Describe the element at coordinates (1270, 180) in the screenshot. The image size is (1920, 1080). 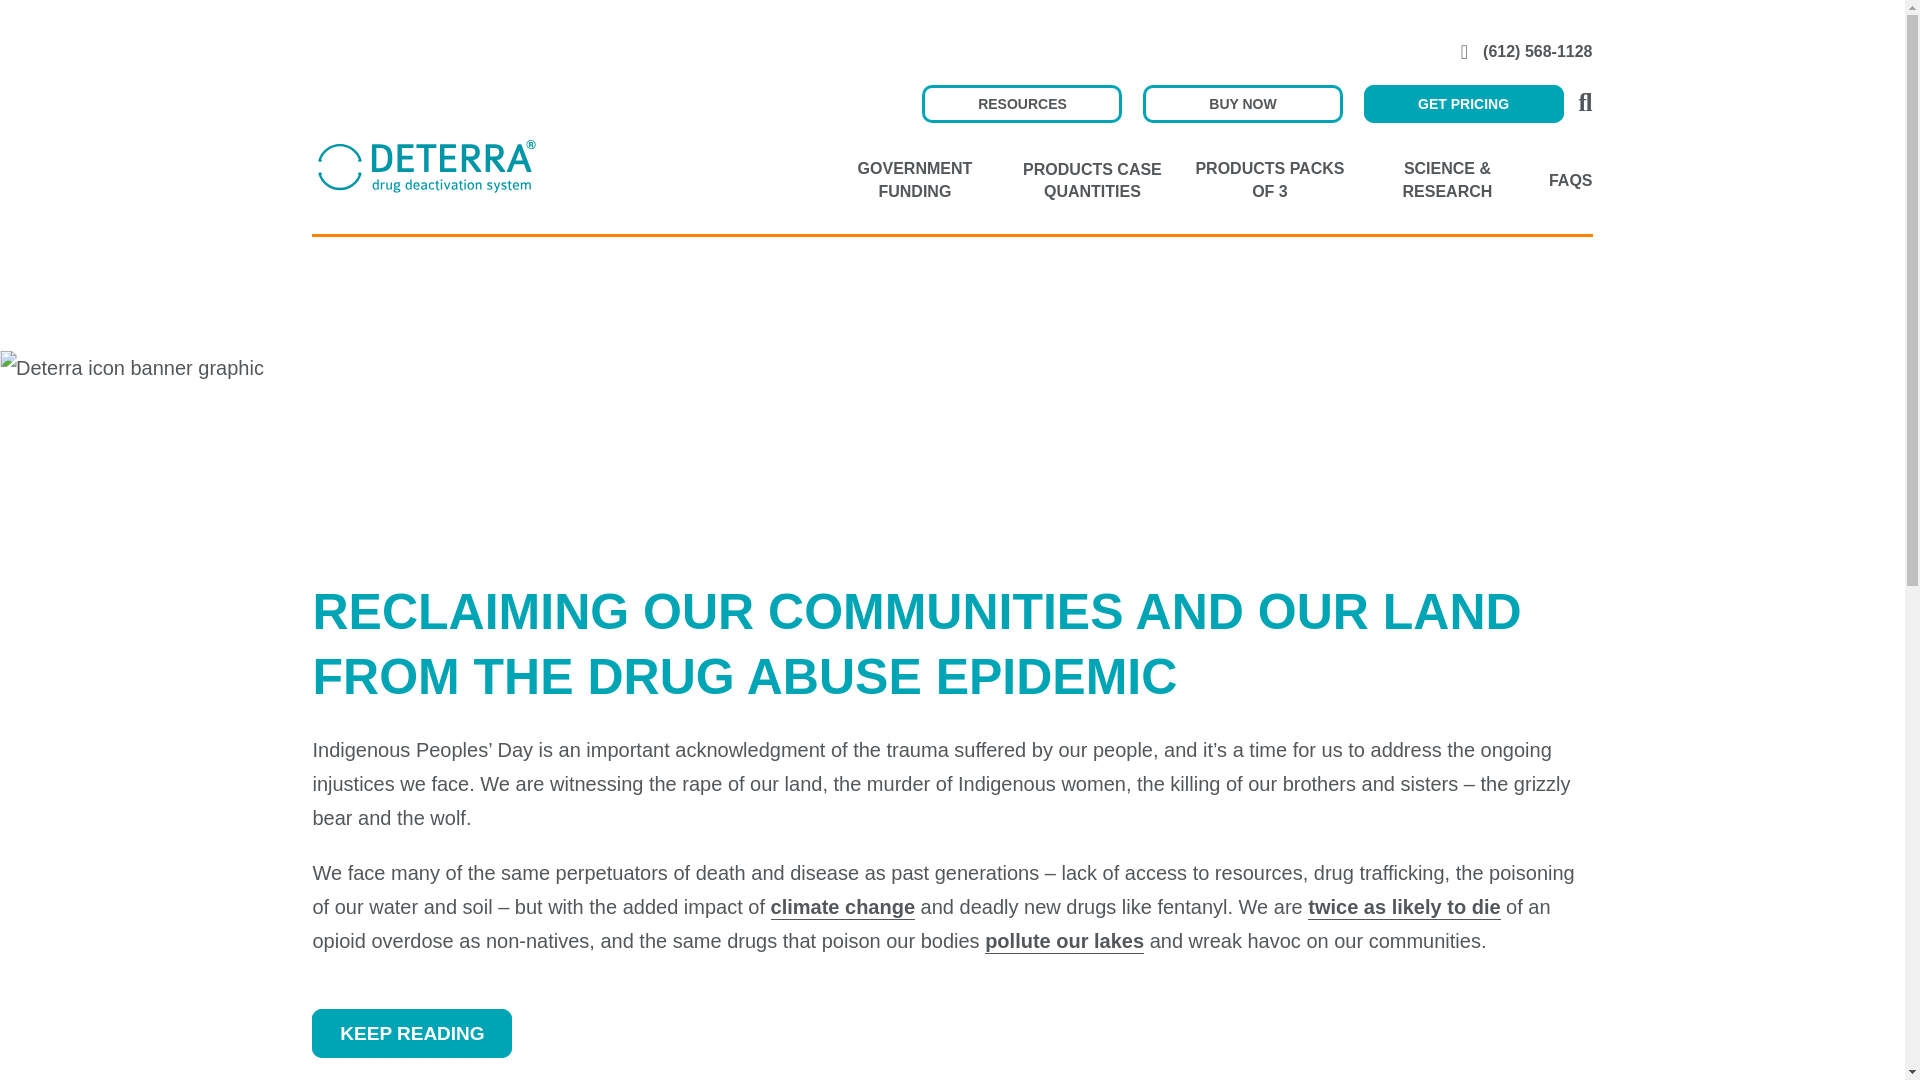
I see `PRODUCTS PACKS OF 3` at that location.